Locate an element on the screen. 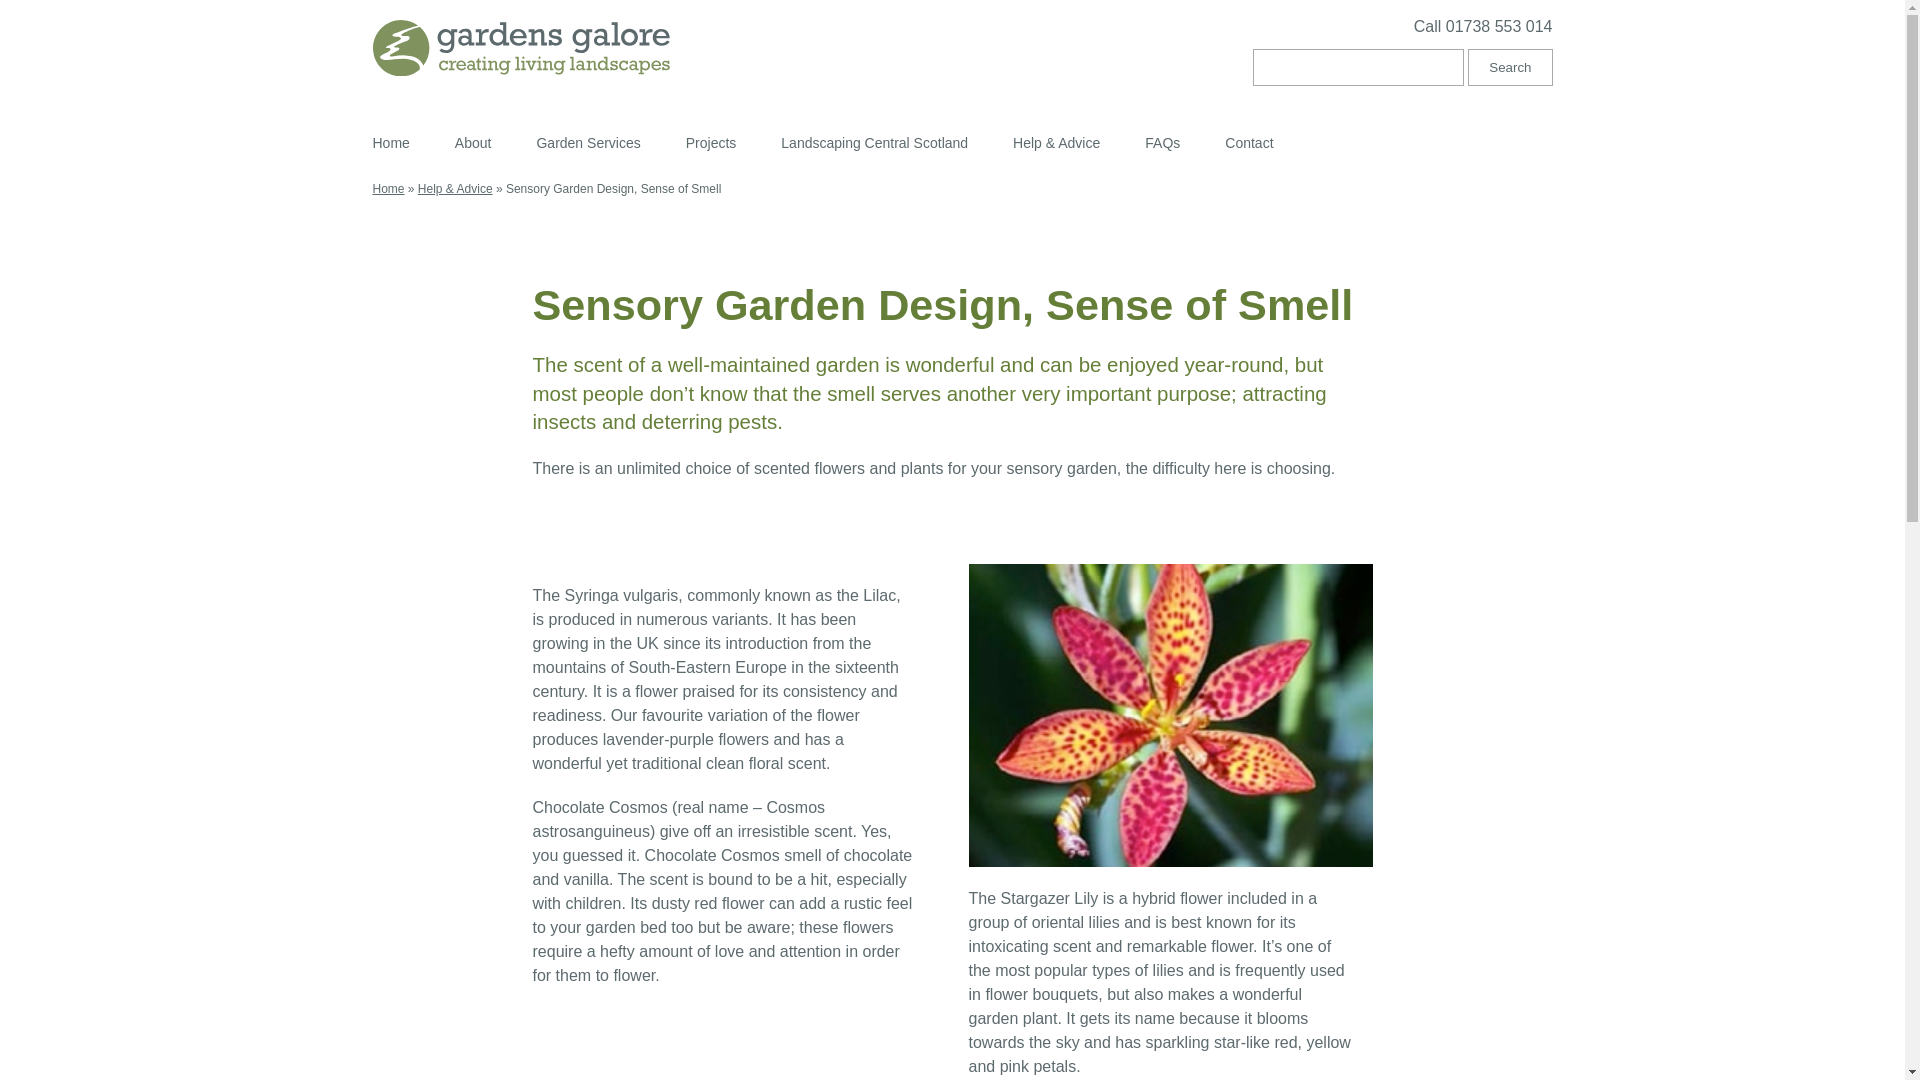 The width and height of the screenshot is (1920, 1080). Garden Services is located at coordinates (588, 143).